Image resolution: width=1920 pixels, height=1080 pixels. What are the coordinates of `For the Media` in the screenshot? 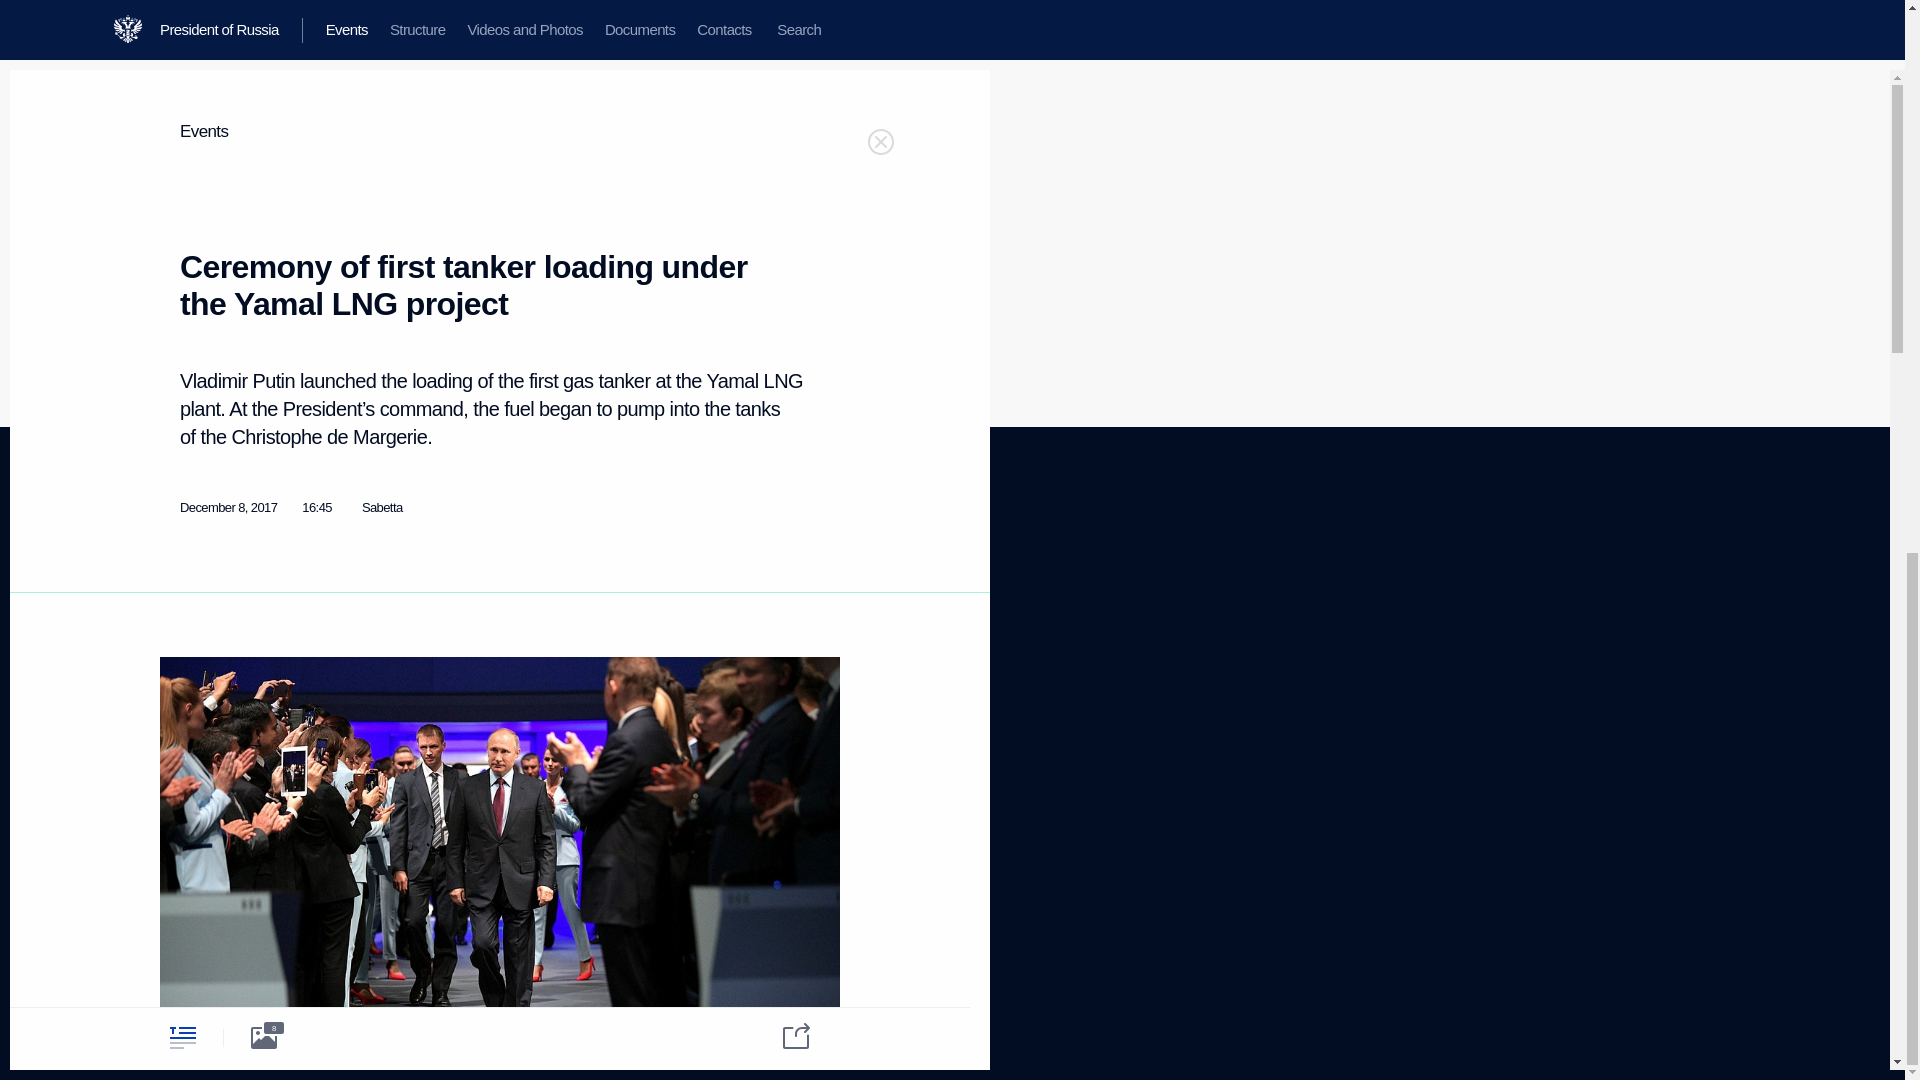 It's located at (196, 754).